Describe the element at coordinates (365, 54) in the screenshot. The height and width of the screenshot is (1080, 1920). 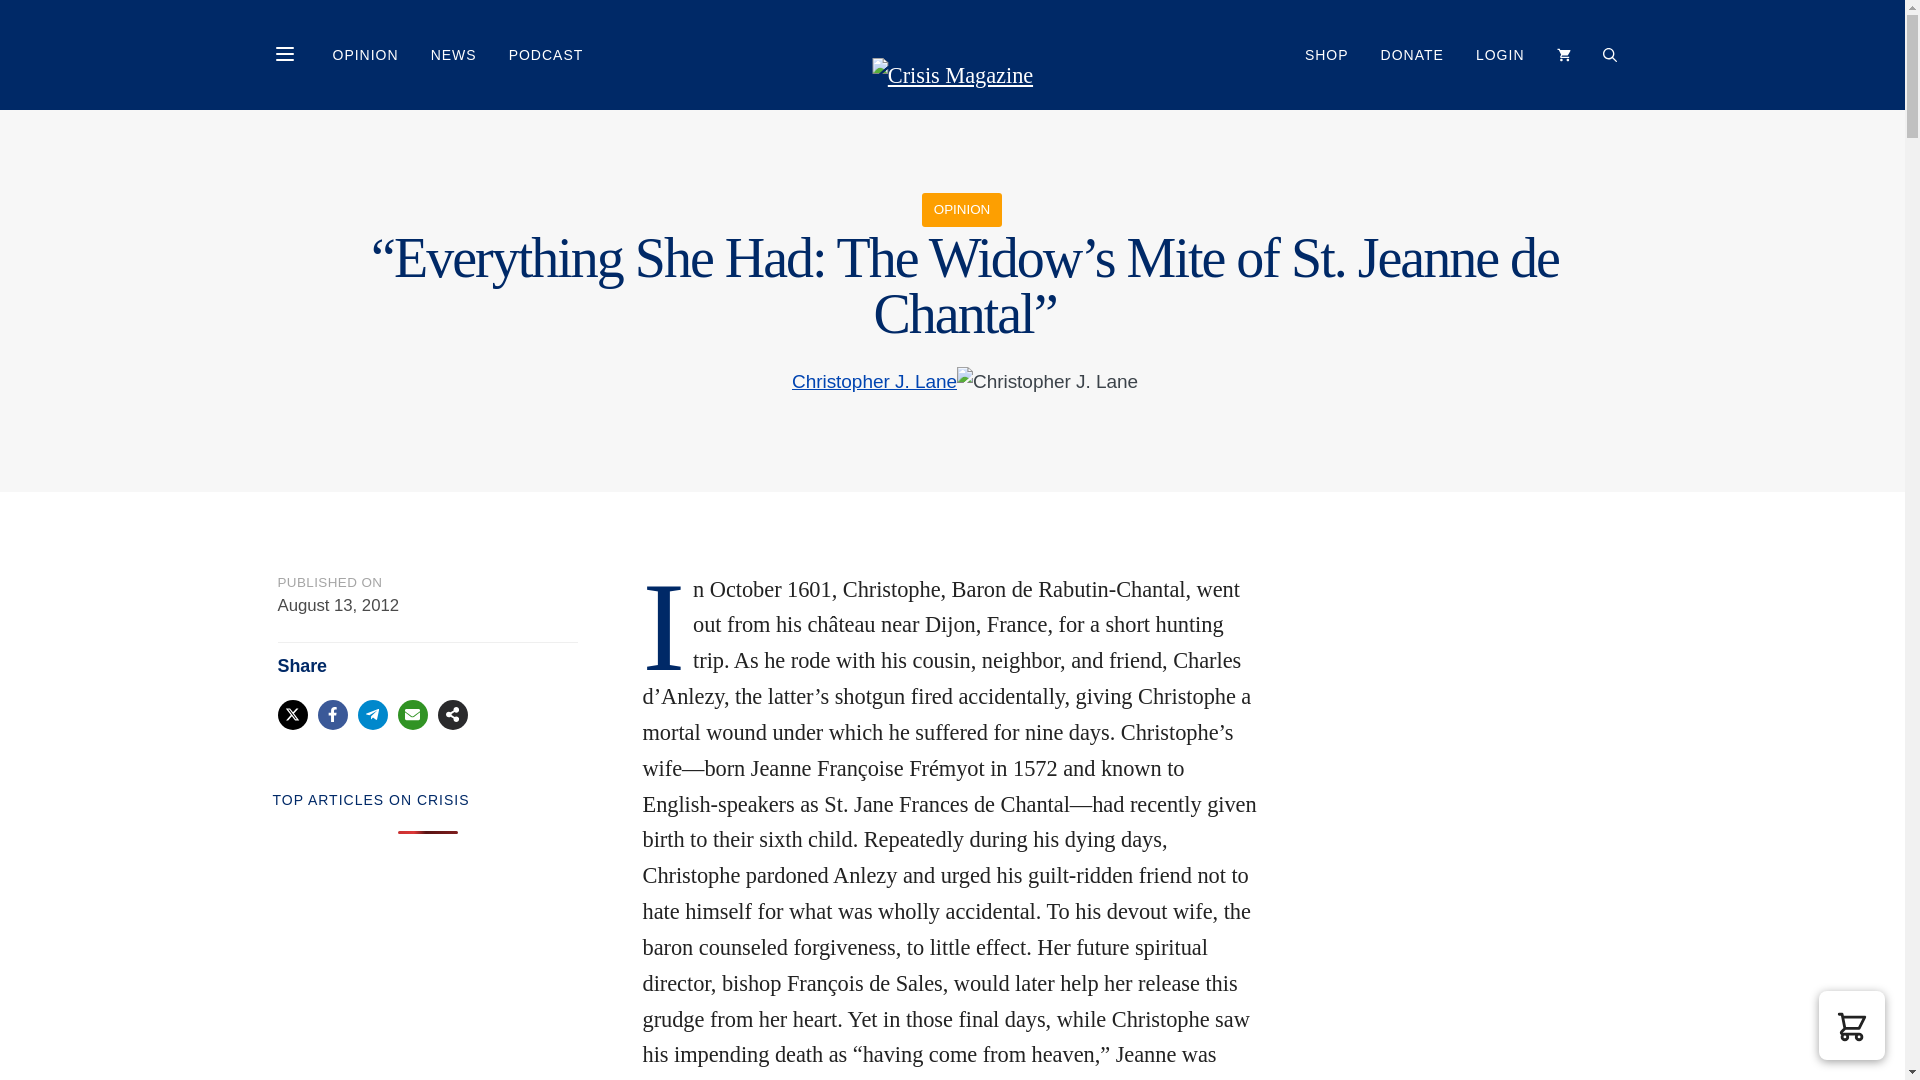
I see `OPINION` at that location.